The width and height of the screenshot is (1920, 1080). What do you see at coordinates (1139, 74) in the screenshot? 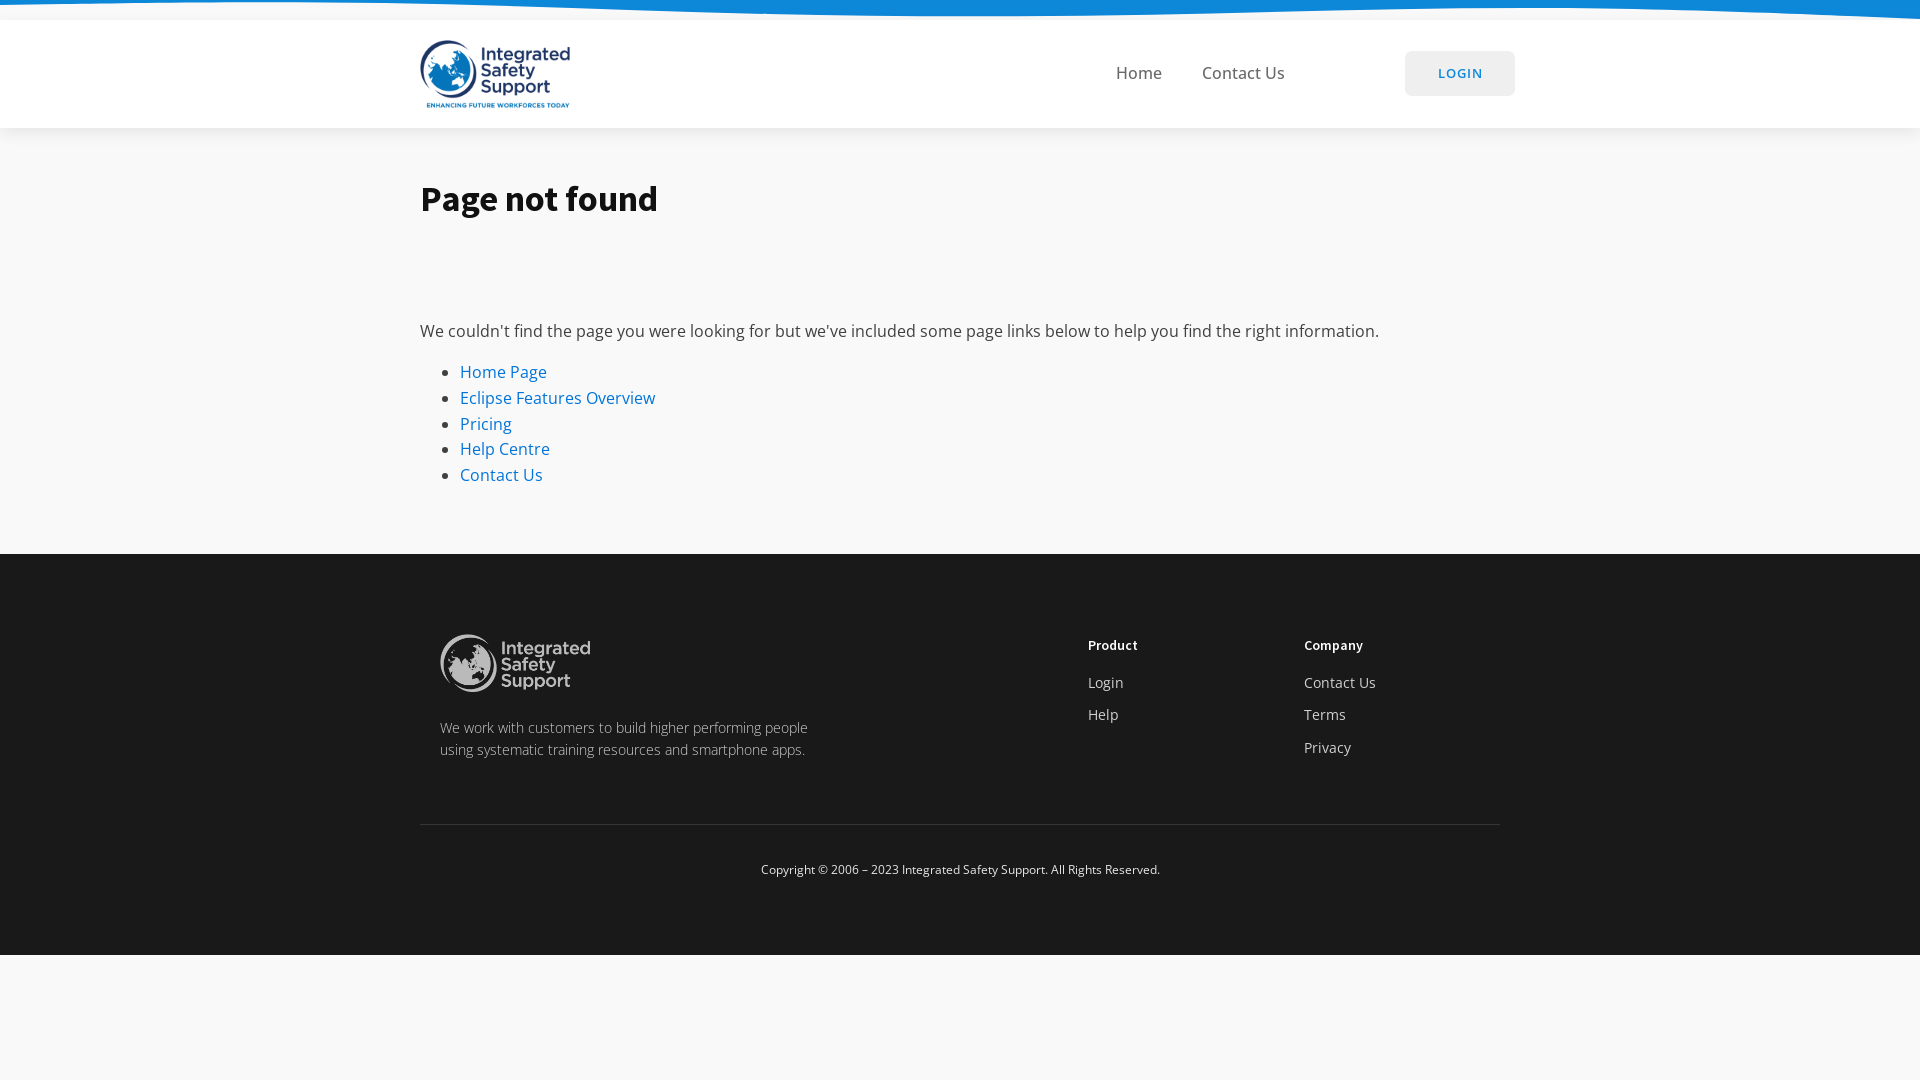
I see `Home` at bounding box center [1139, 74].